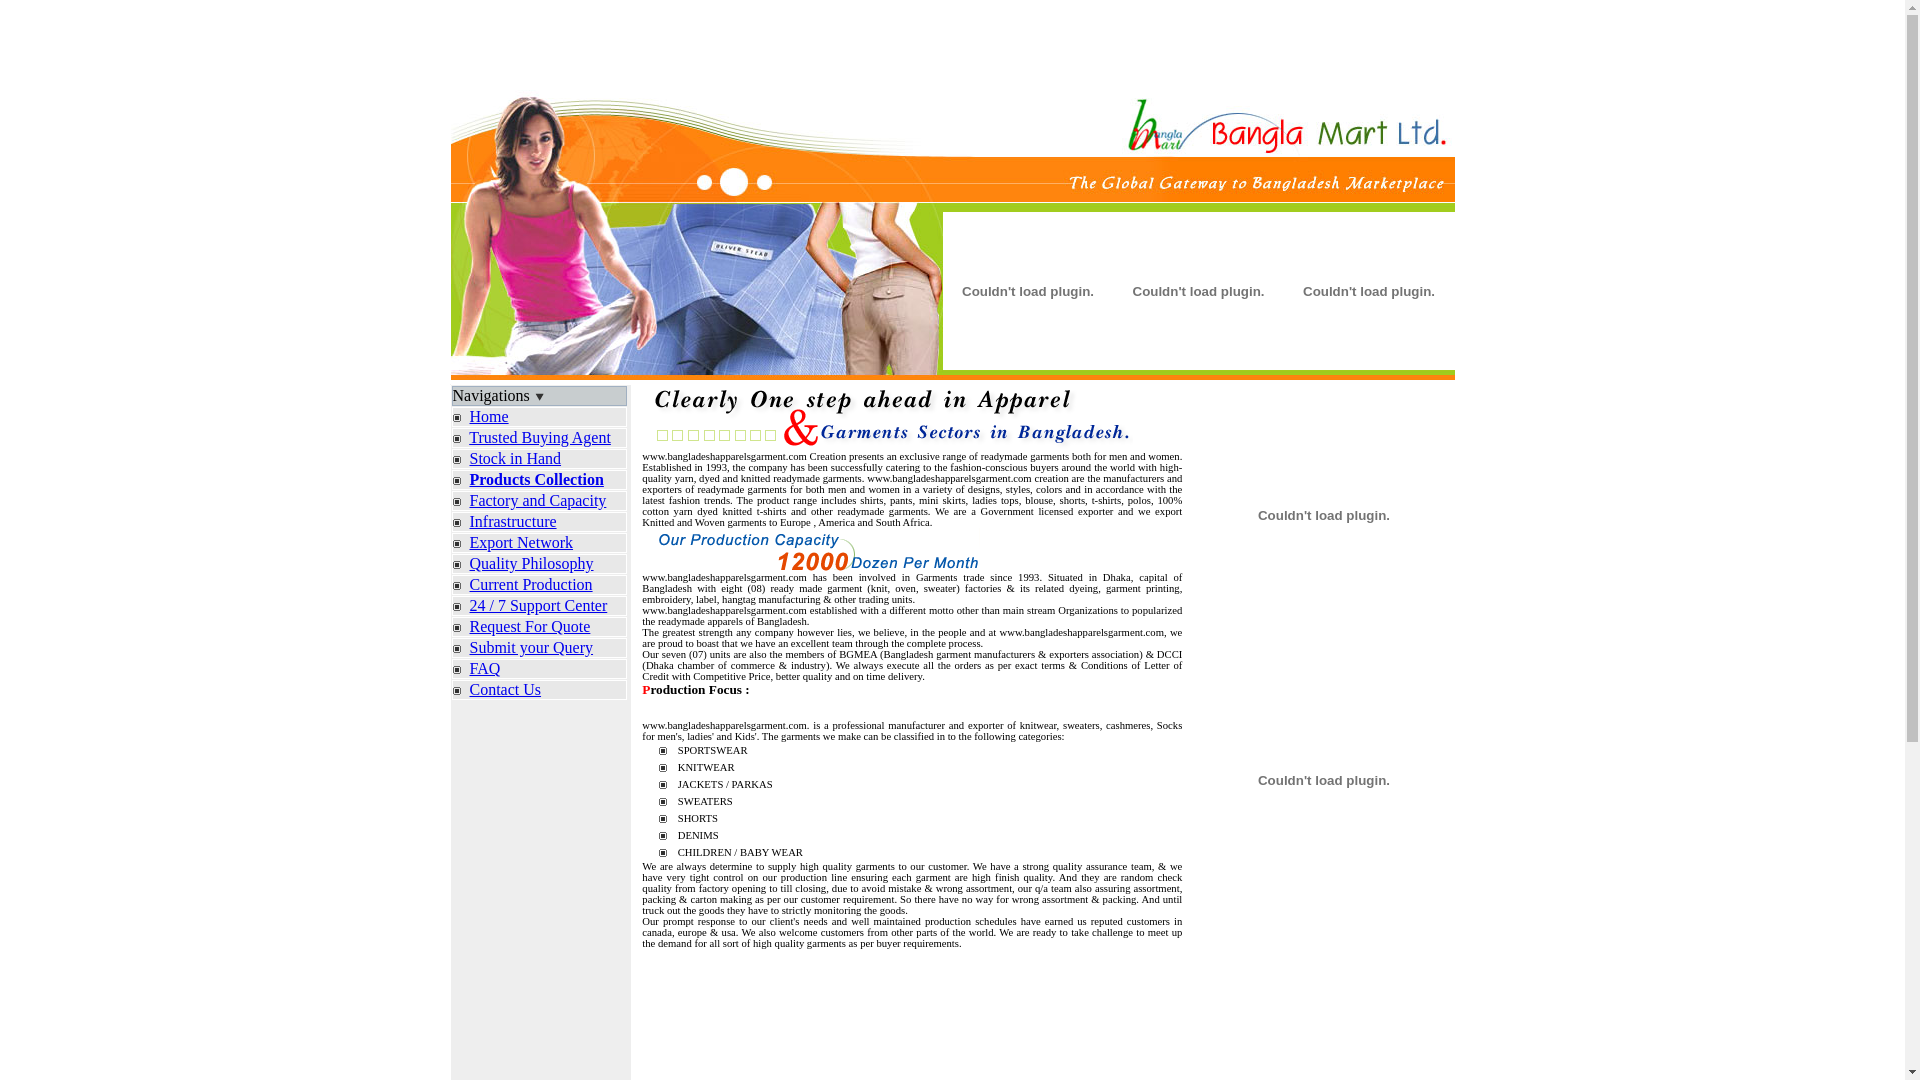 Image resolution: width=1920 pixels, height=1080 pixels. I want to click on www.bangladeshapparelsgarment.com, so click(724, 610).